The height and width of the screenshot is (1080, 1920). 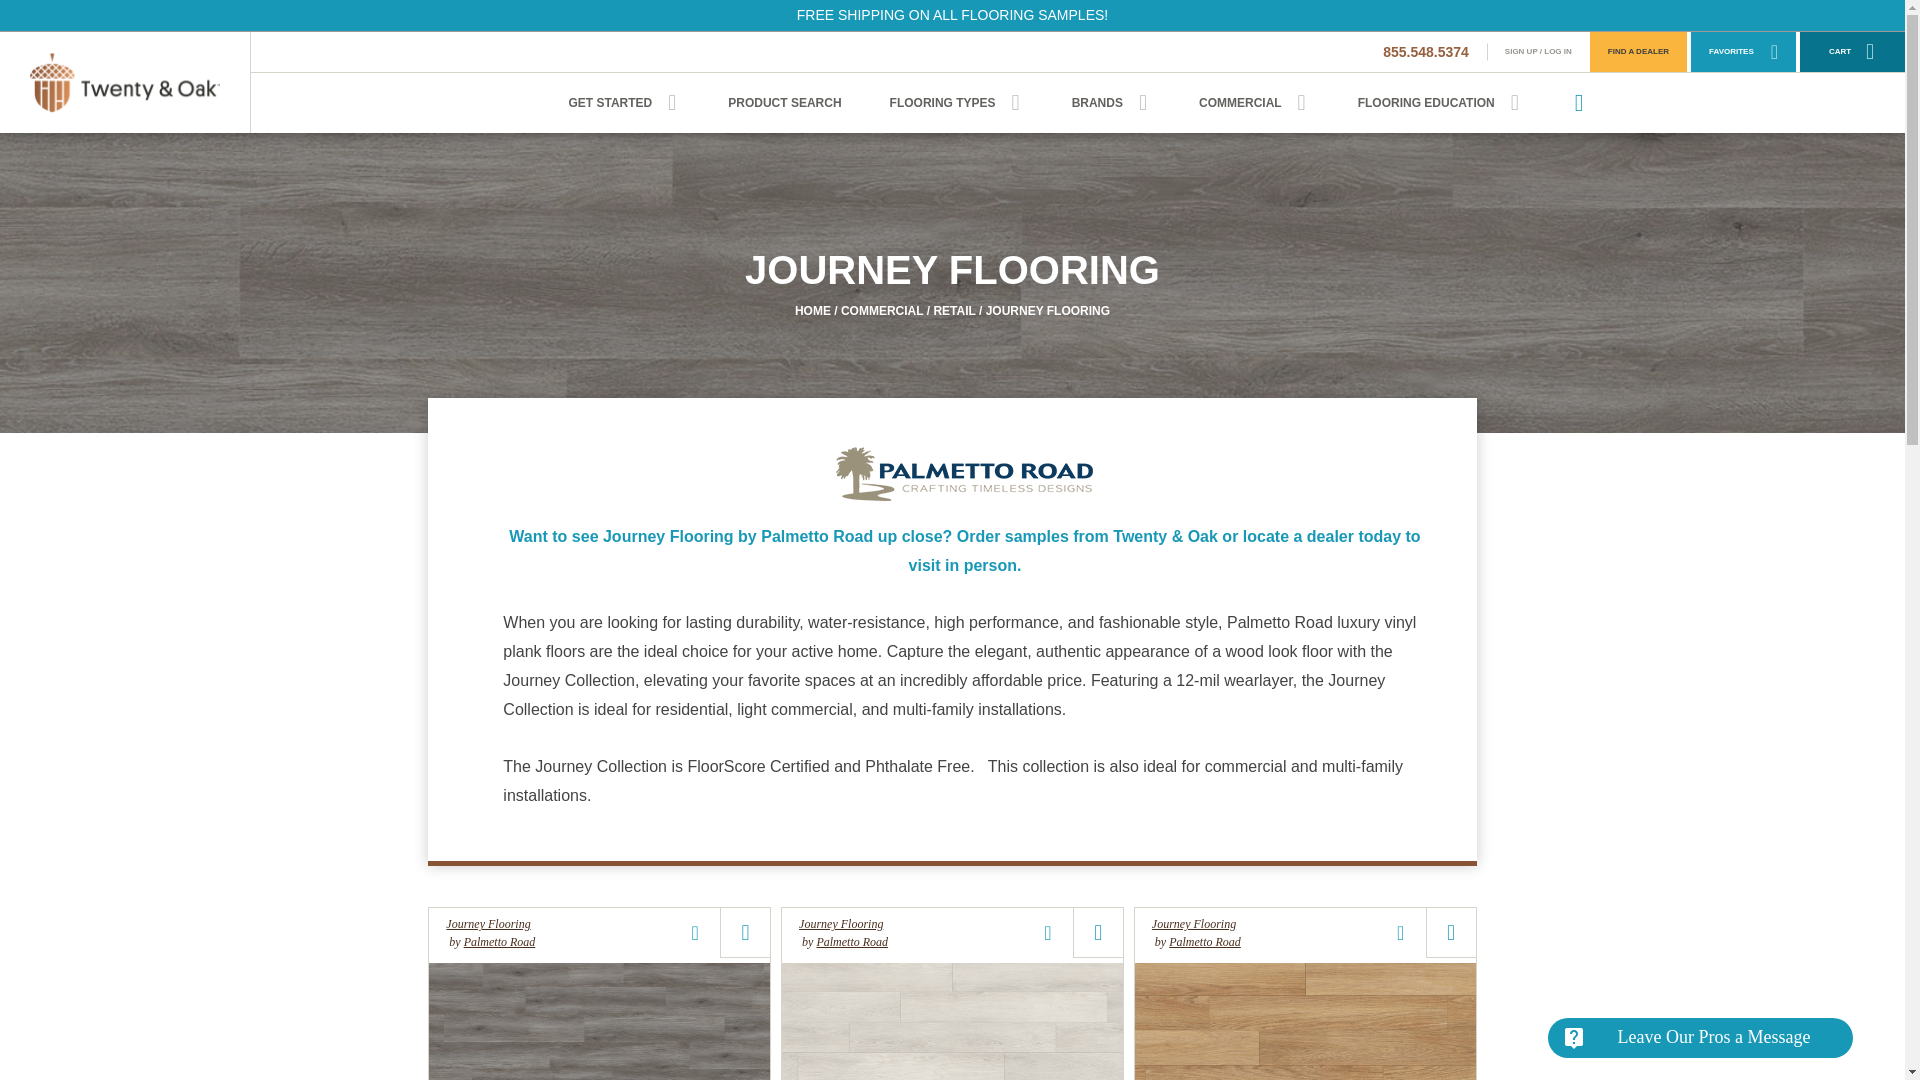 I want to click on Leave Our Pros a Message, so click(x=1700, y=1038).